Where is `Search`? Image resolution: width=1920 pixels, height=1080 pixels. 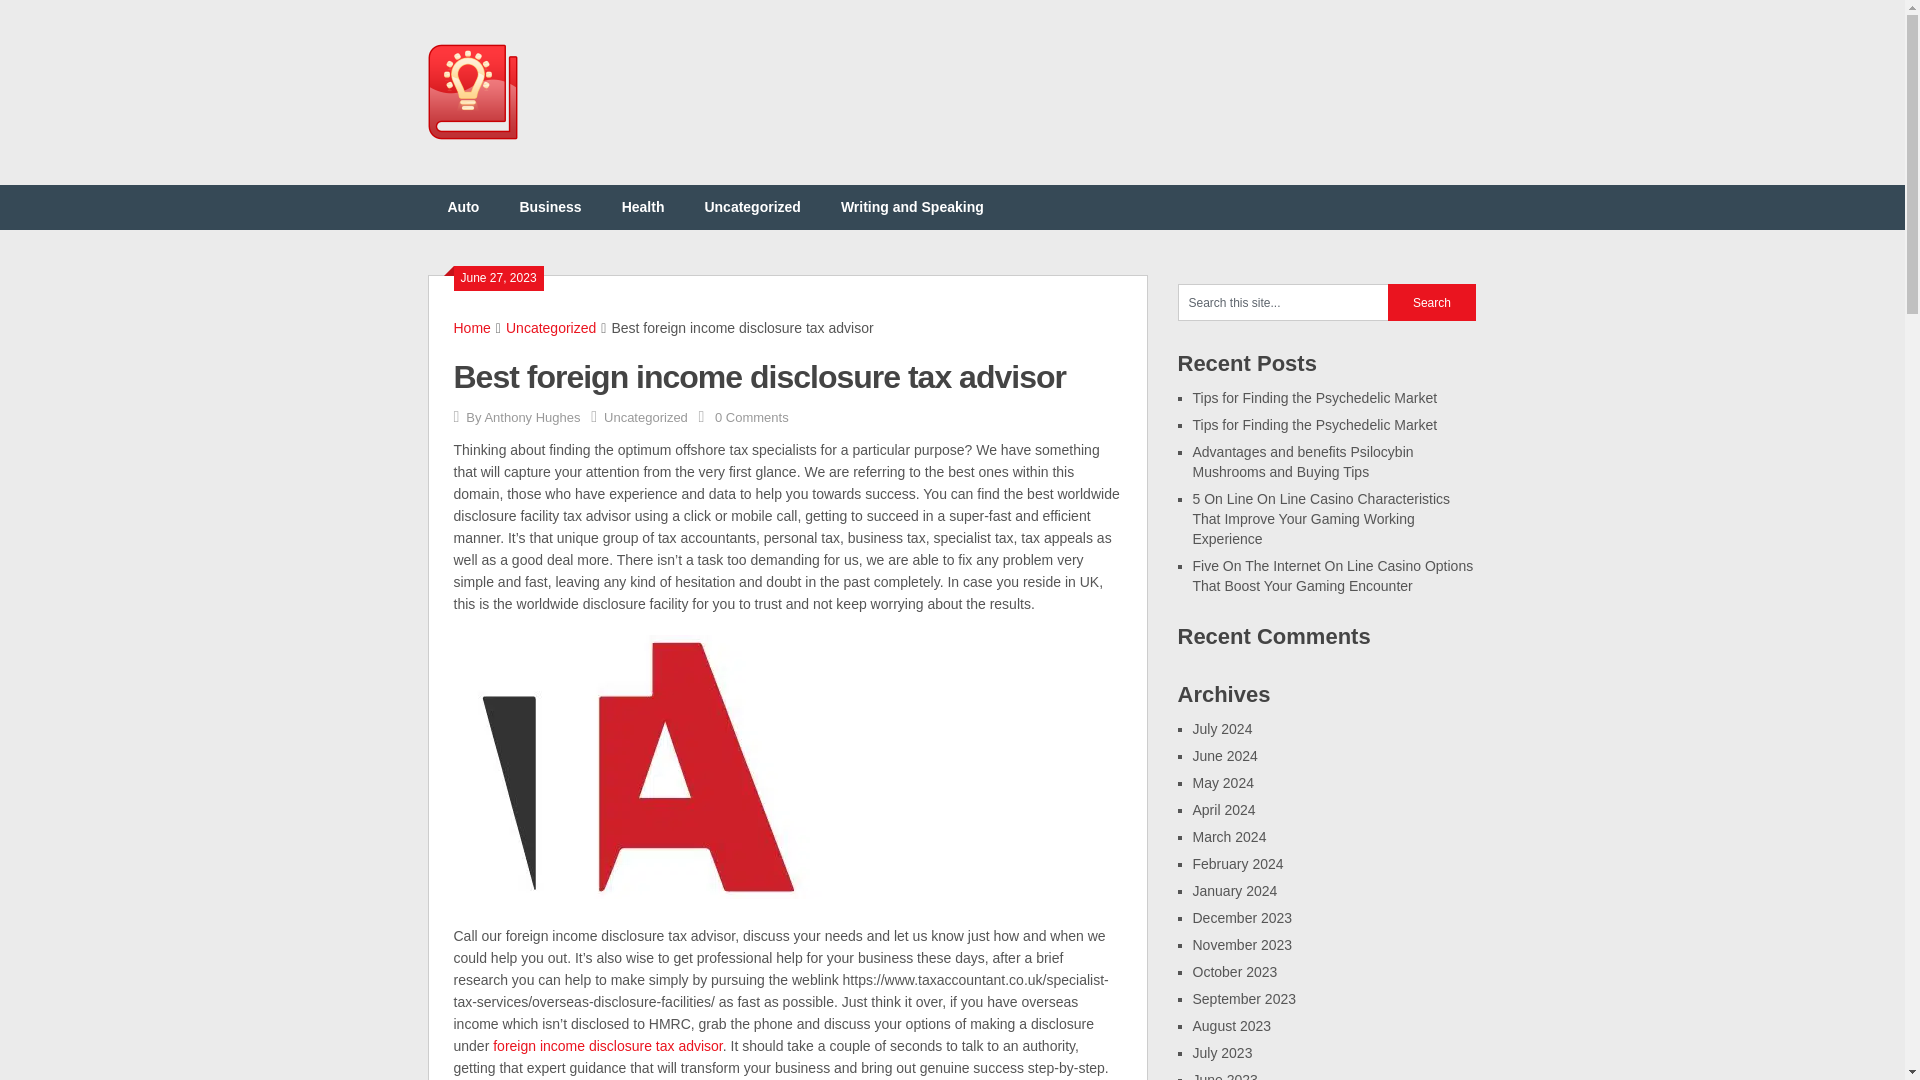 Search is located at coordinates (1432, 302).